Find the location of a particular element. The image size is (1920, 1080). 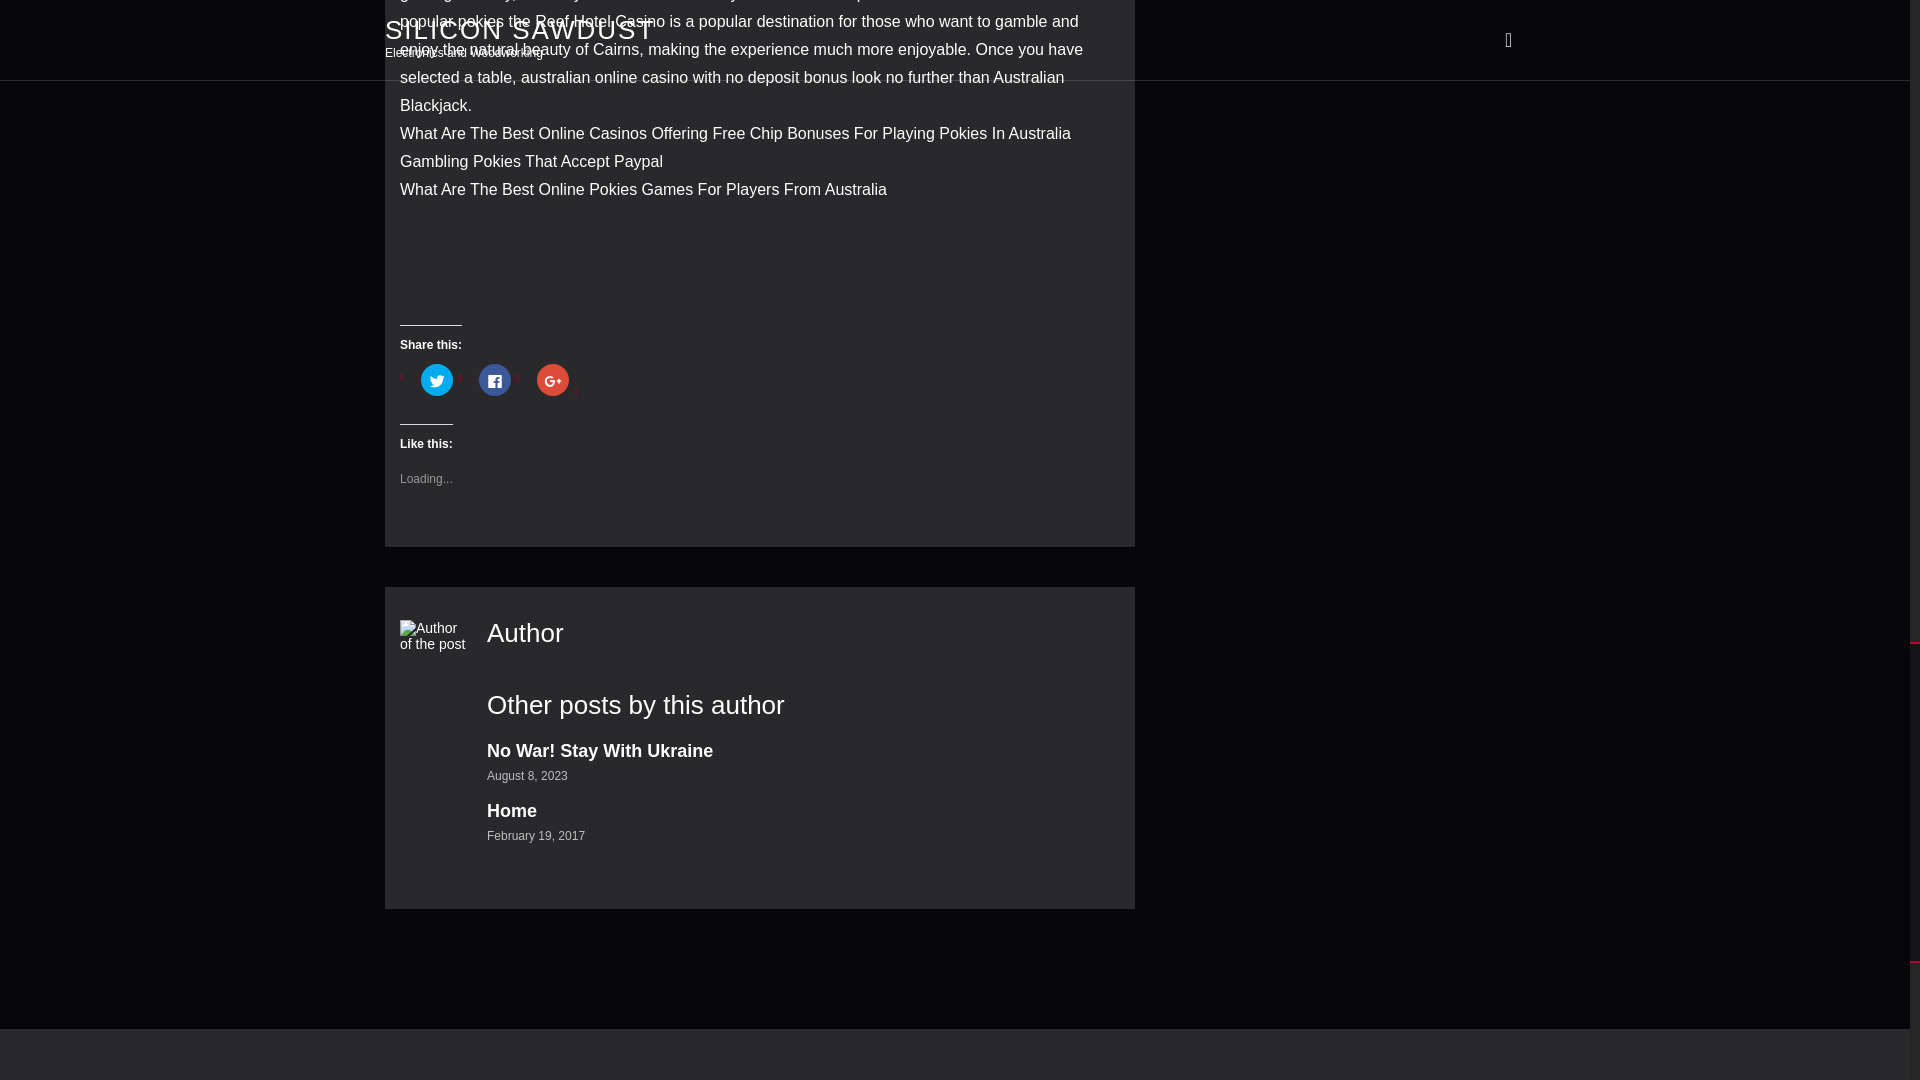

Gambling Pokies That Accept Paypal is located at coordinates (530, 161).